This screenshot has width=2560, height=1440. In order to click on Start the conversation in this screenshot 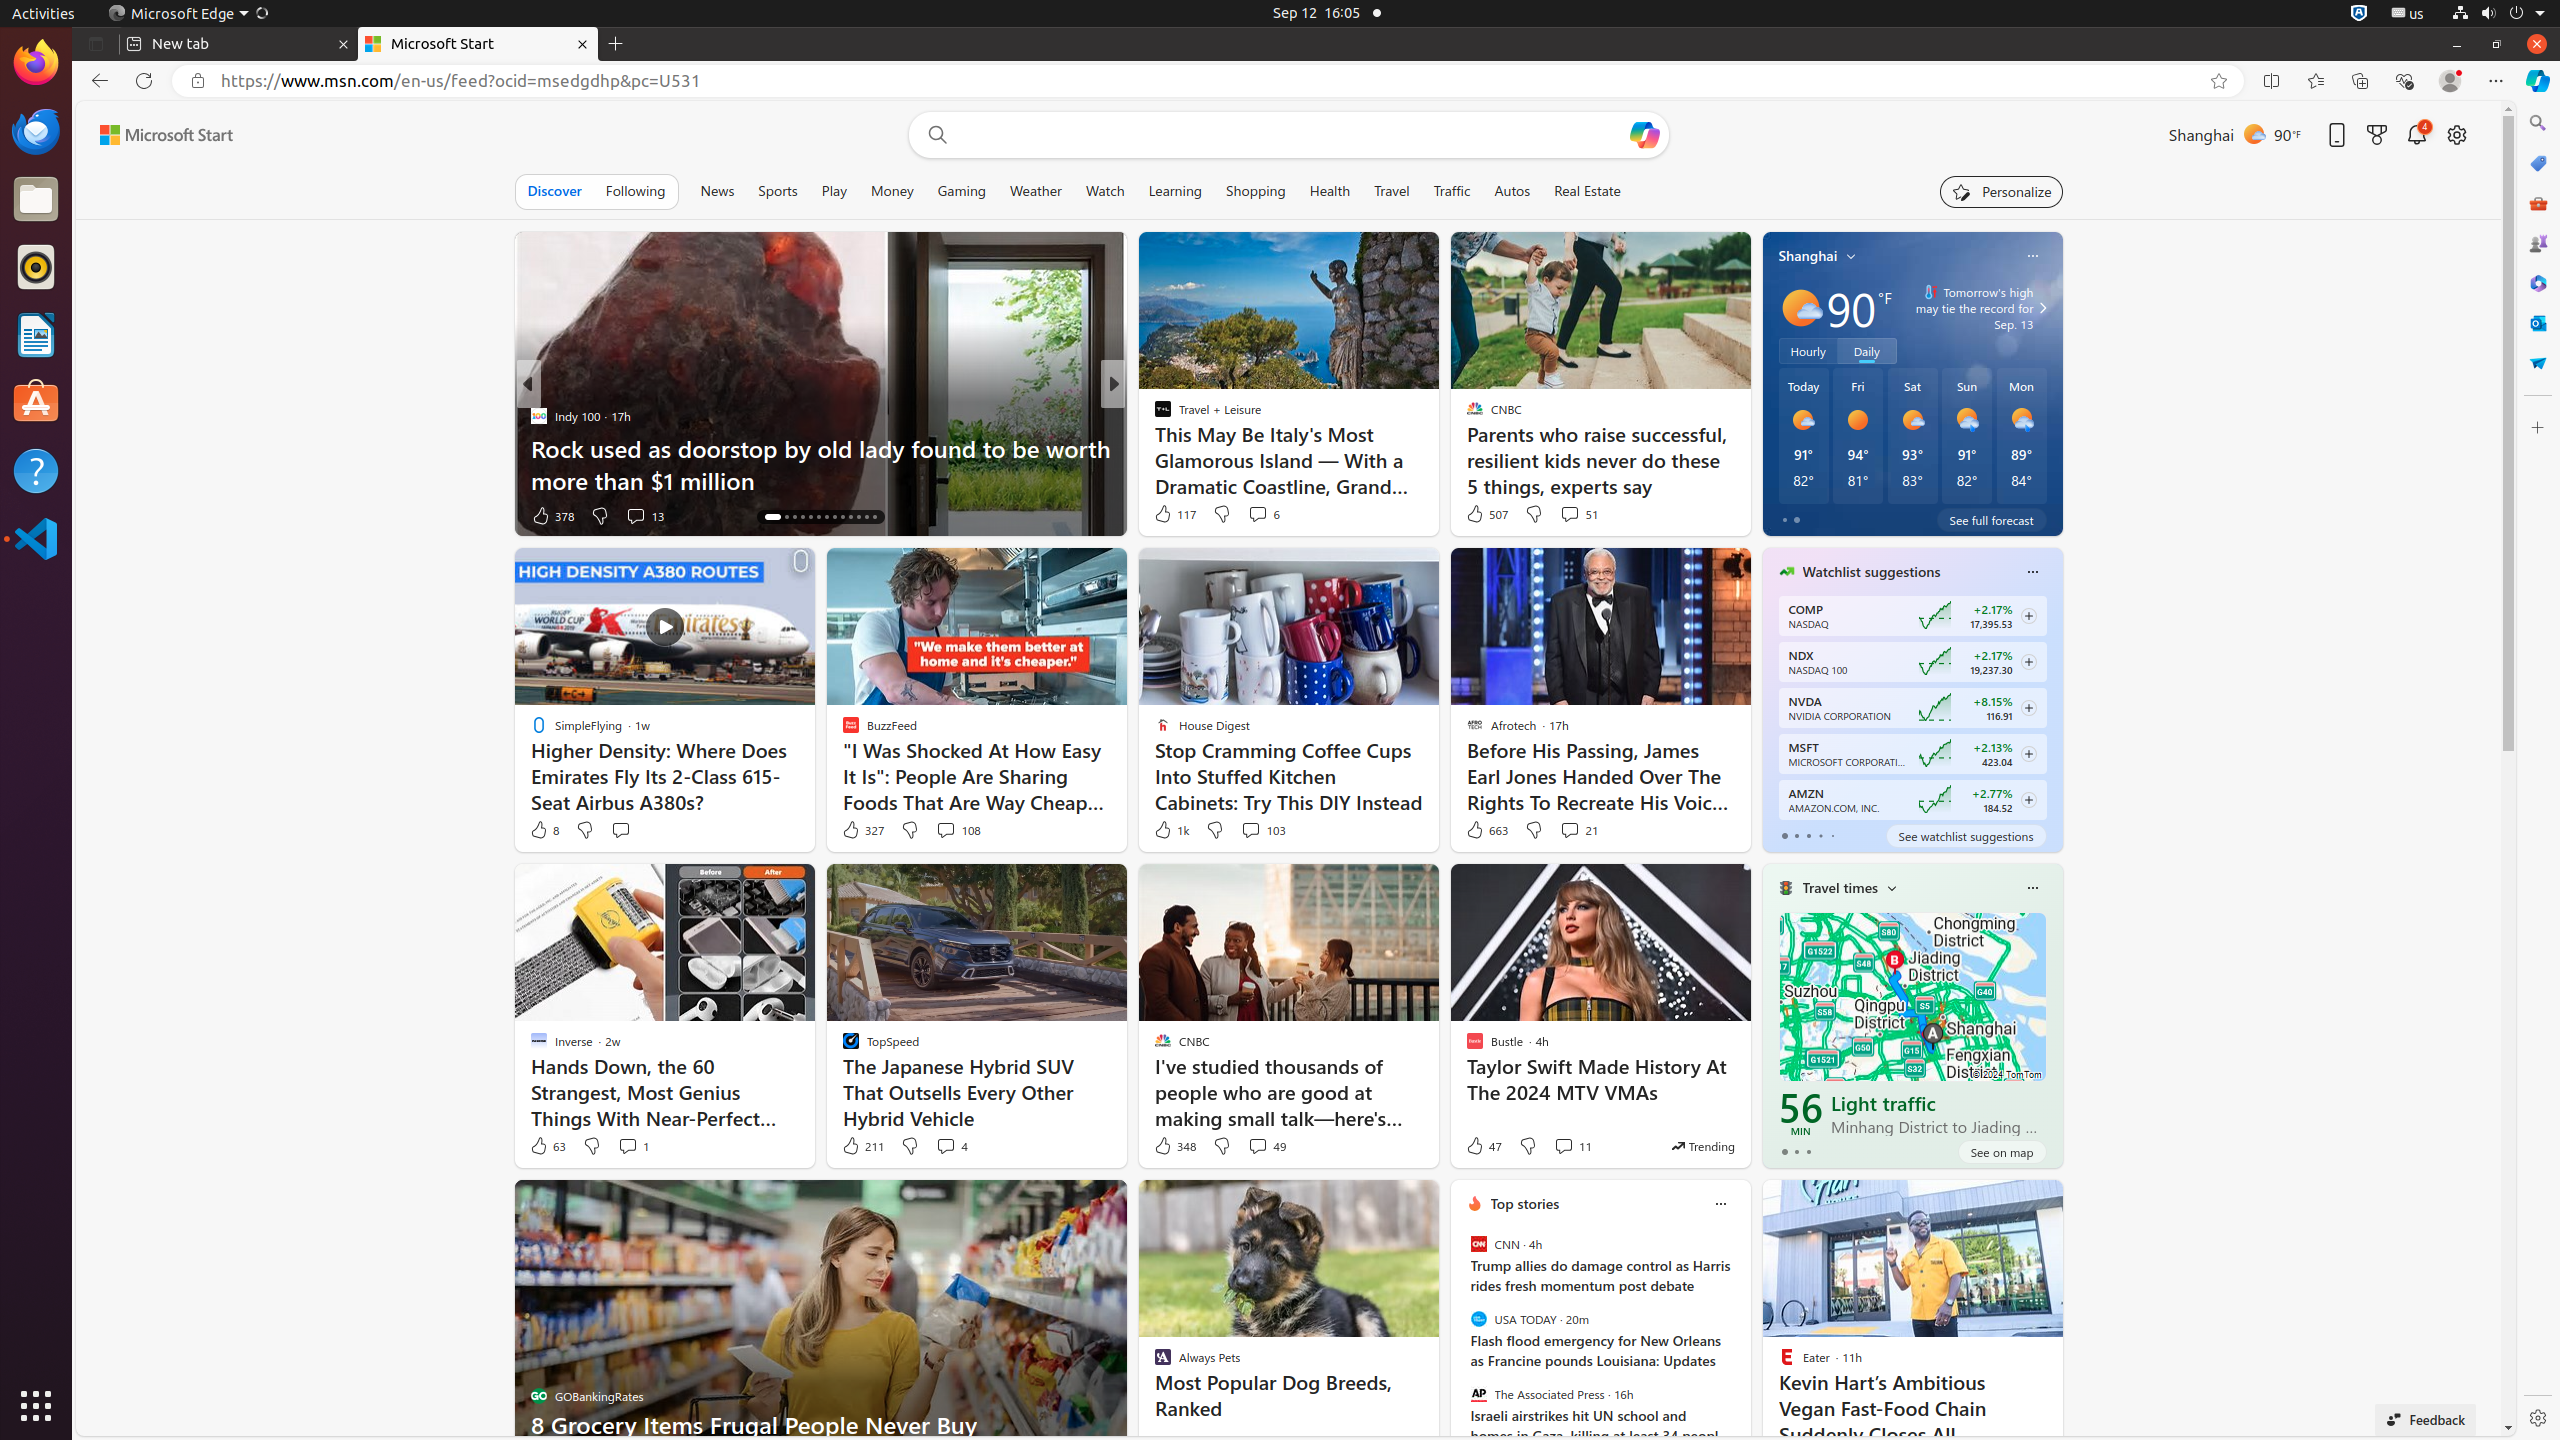, I will do `click(620, 830)`.